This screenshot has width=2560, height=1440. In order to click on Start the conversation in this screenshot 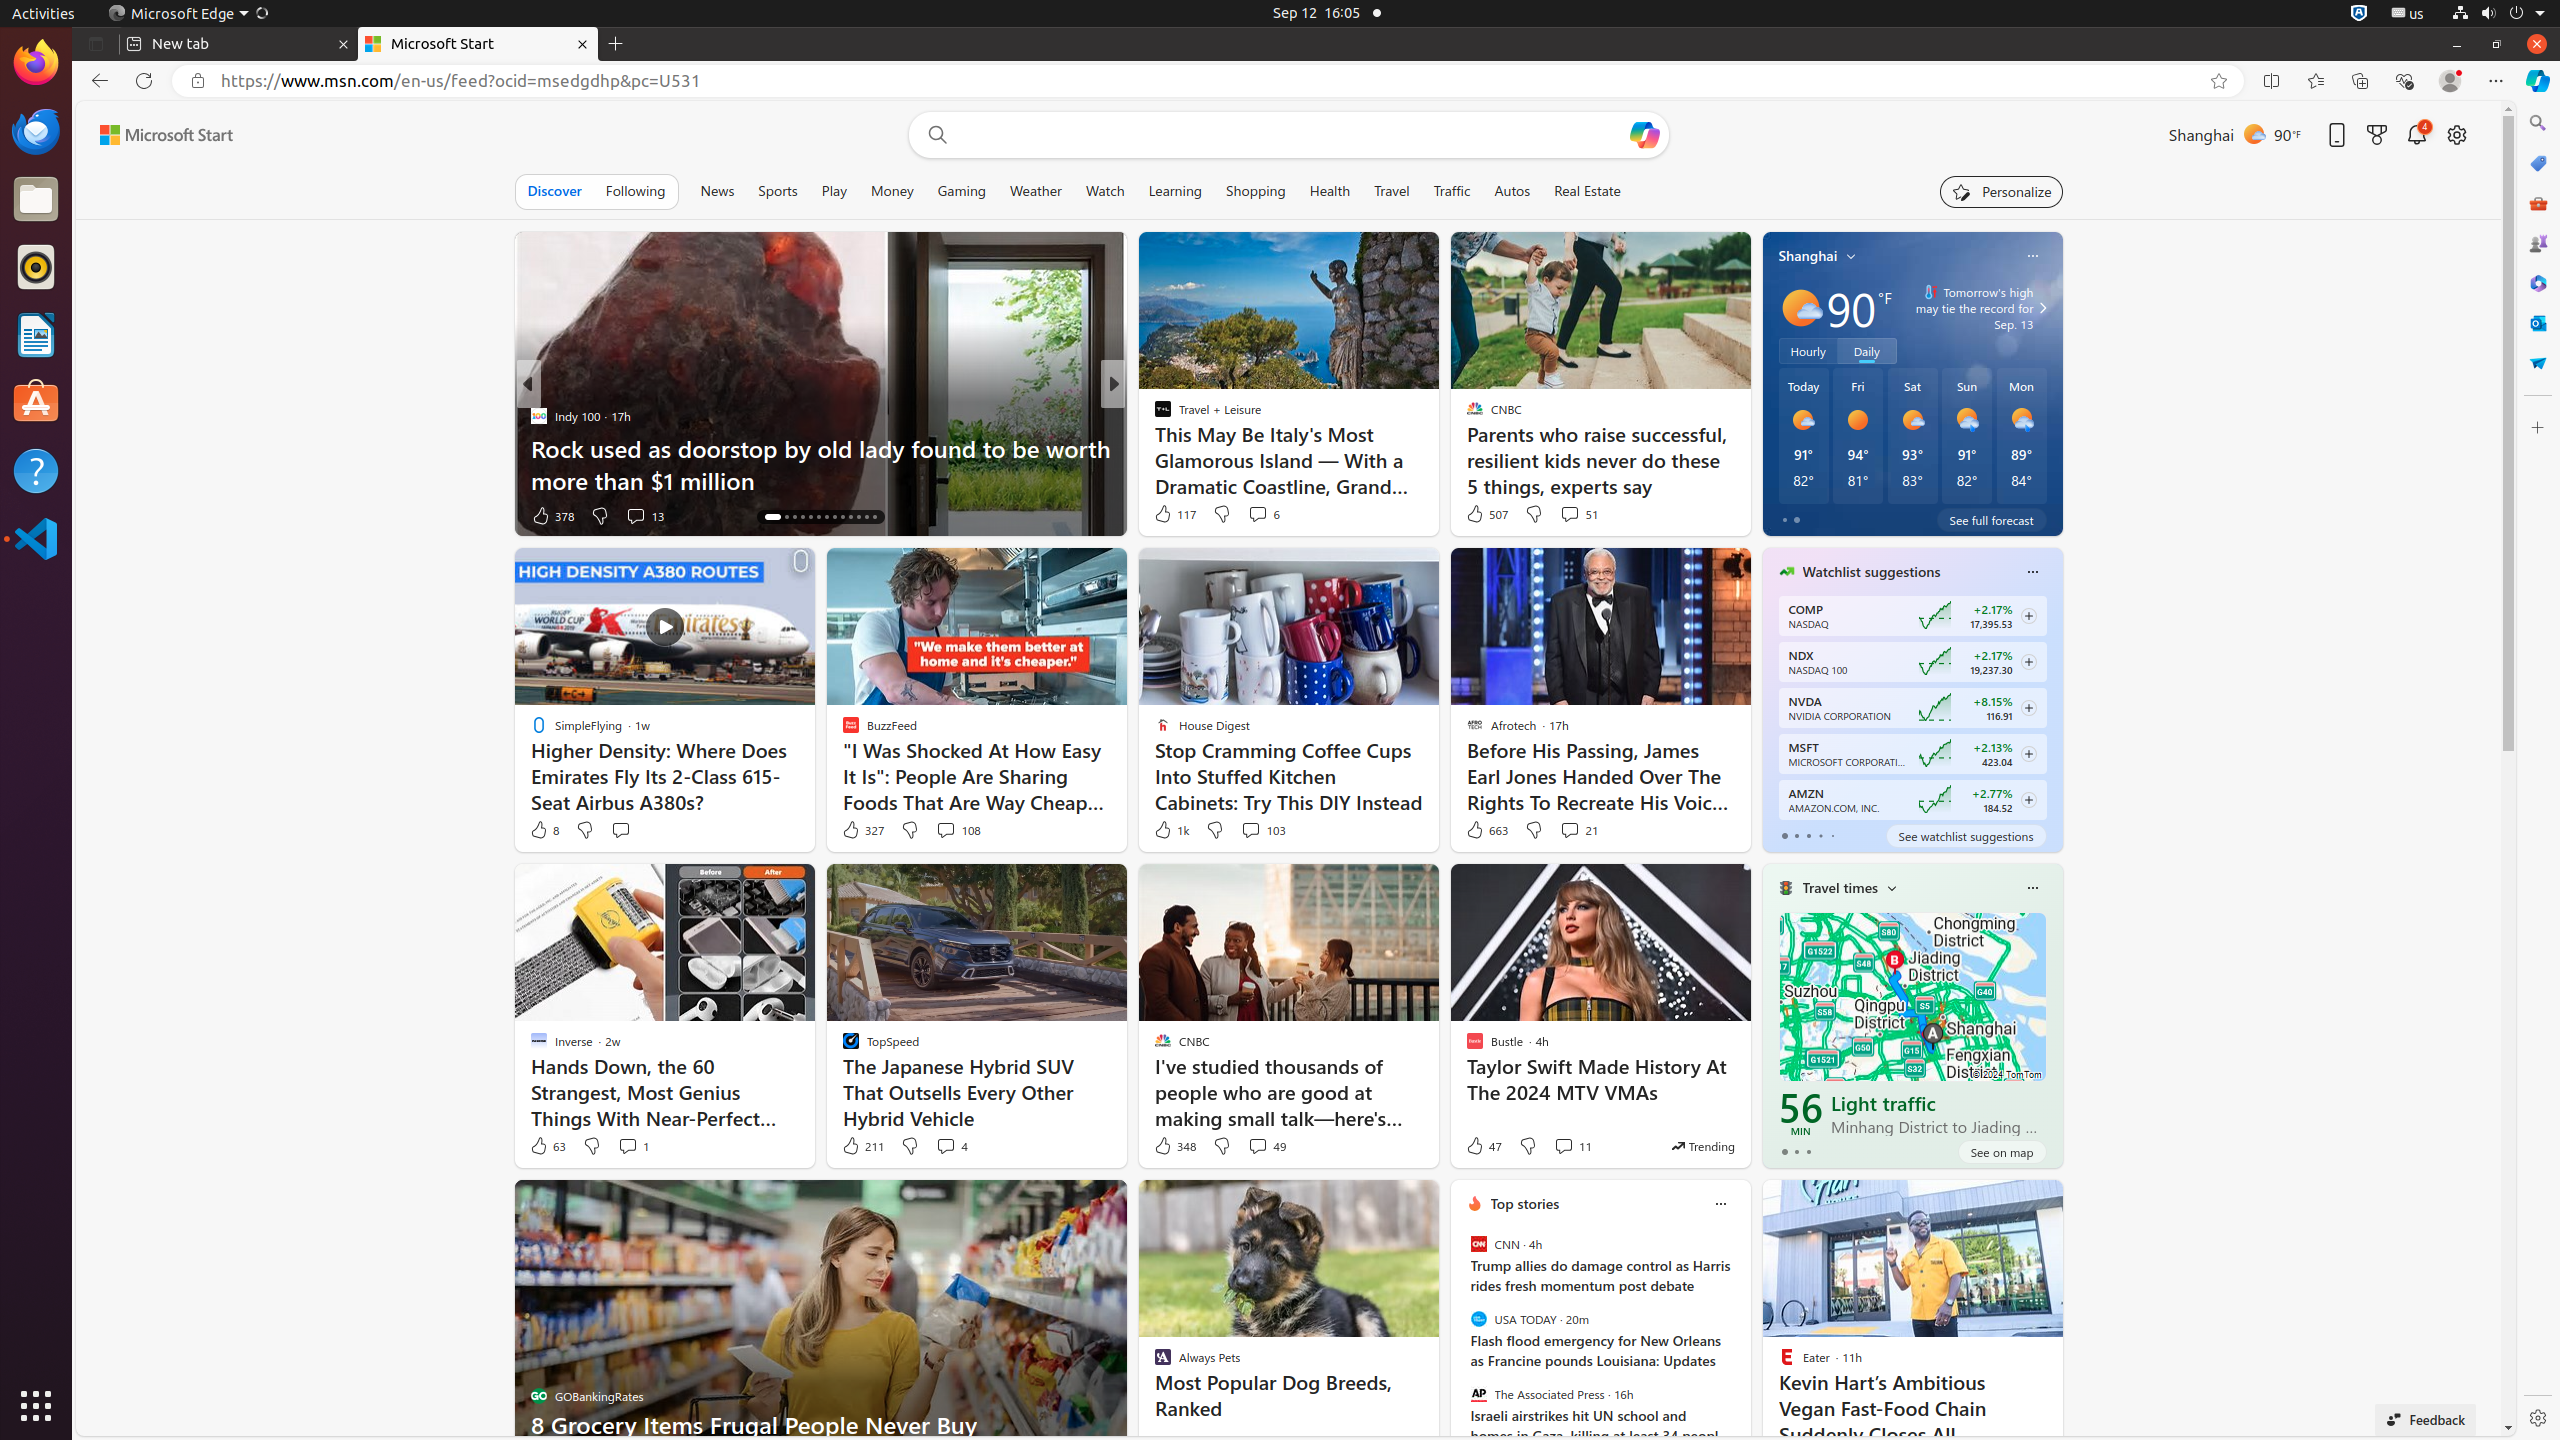, I will do `click(620, 830)`.